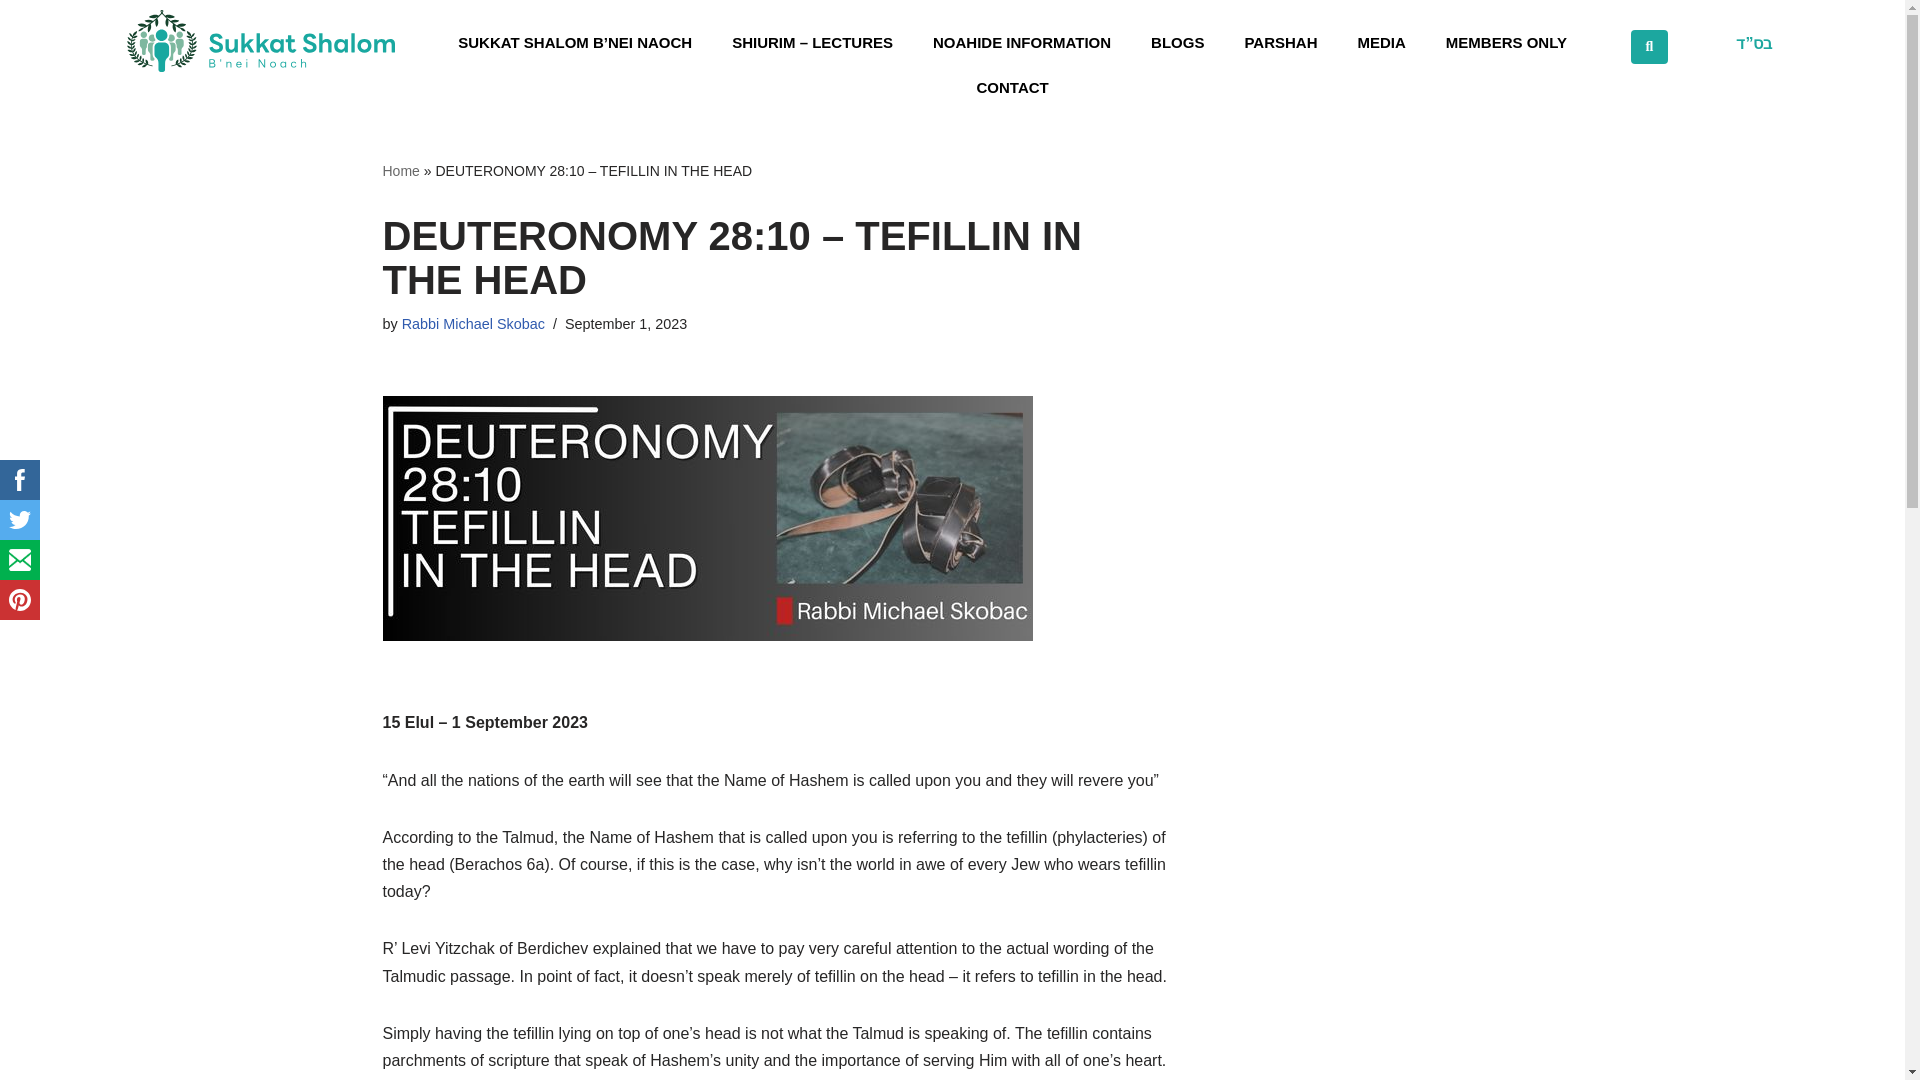  Describe the element at coordinates (1182, 42) in the screenshot. I see `BLOGS` at that location.